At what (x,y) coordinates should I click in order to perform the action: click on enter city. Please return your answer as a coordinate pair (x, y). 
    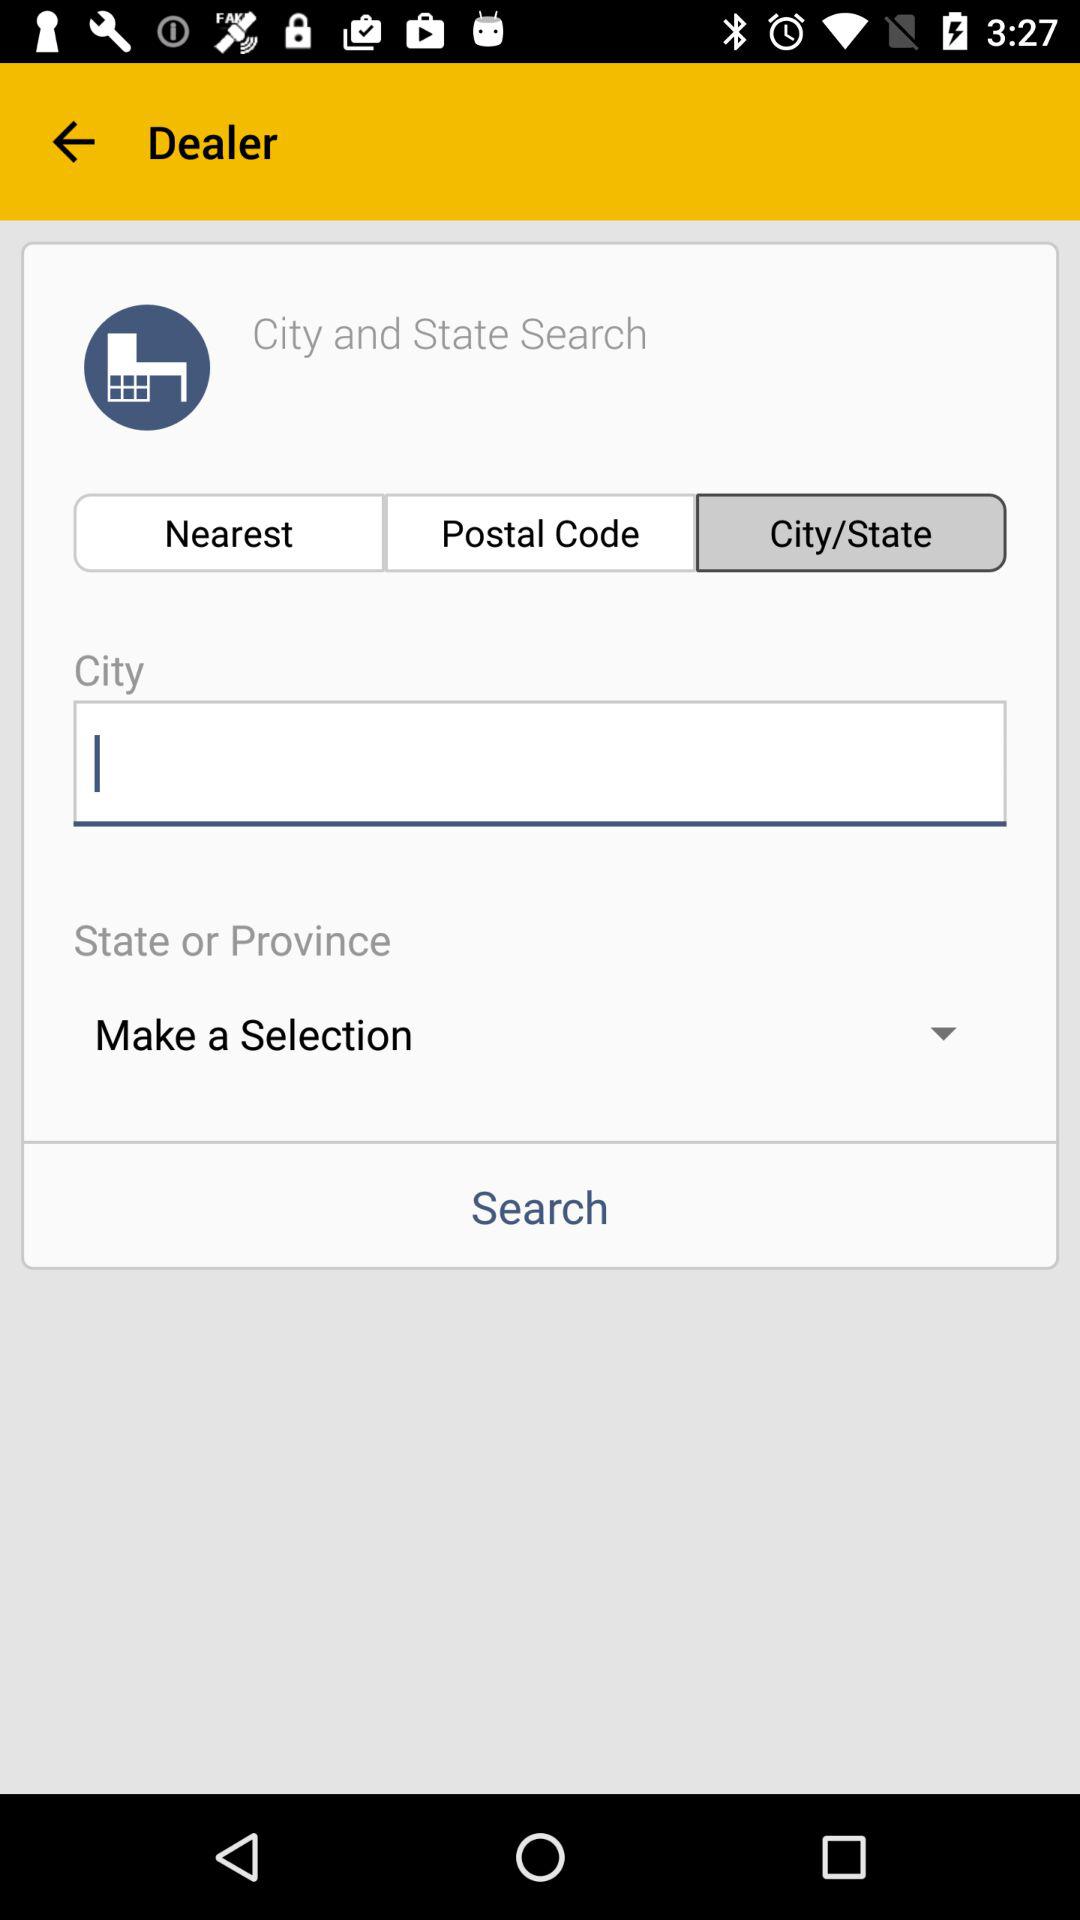
    Looking at the image, I should click on (540, 763).